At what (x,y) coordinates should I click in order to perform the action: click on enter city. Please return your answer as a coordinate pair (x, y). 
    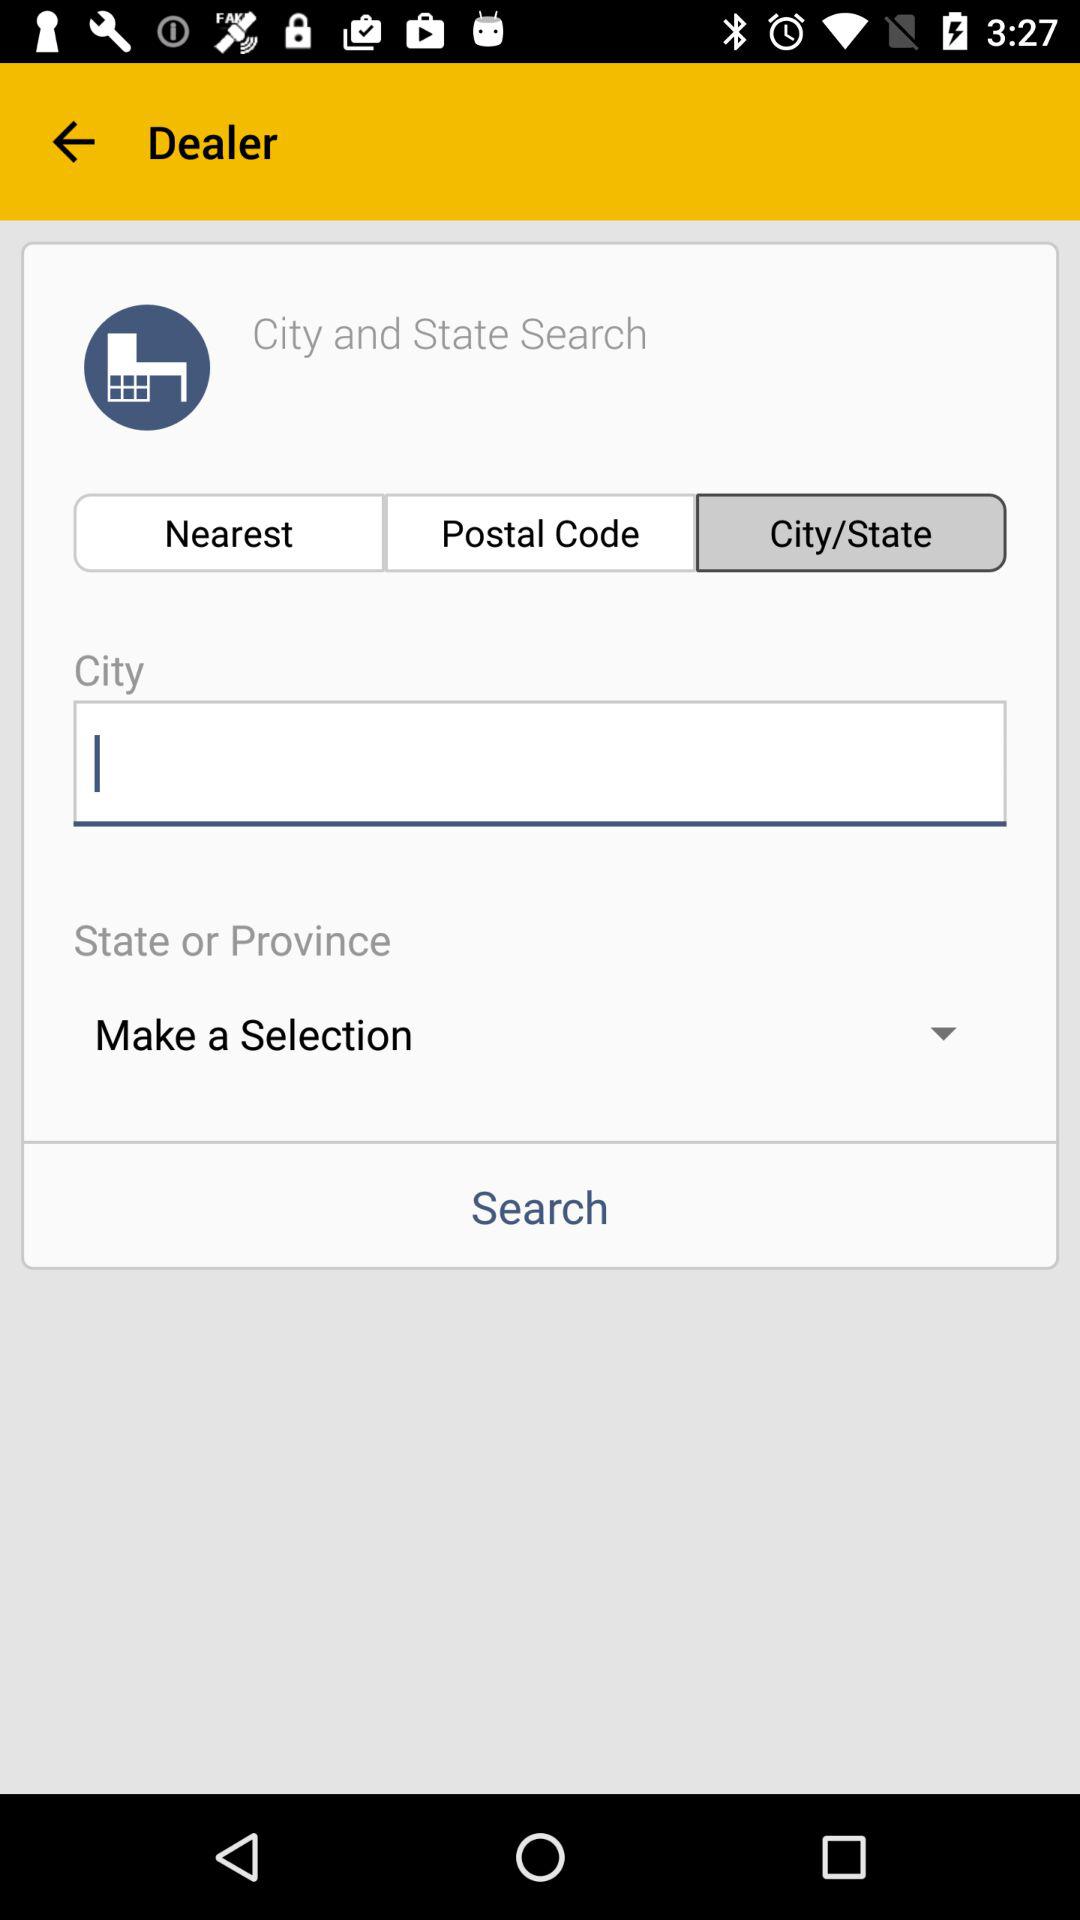
    Looking at the image, I should click on (540, 763).